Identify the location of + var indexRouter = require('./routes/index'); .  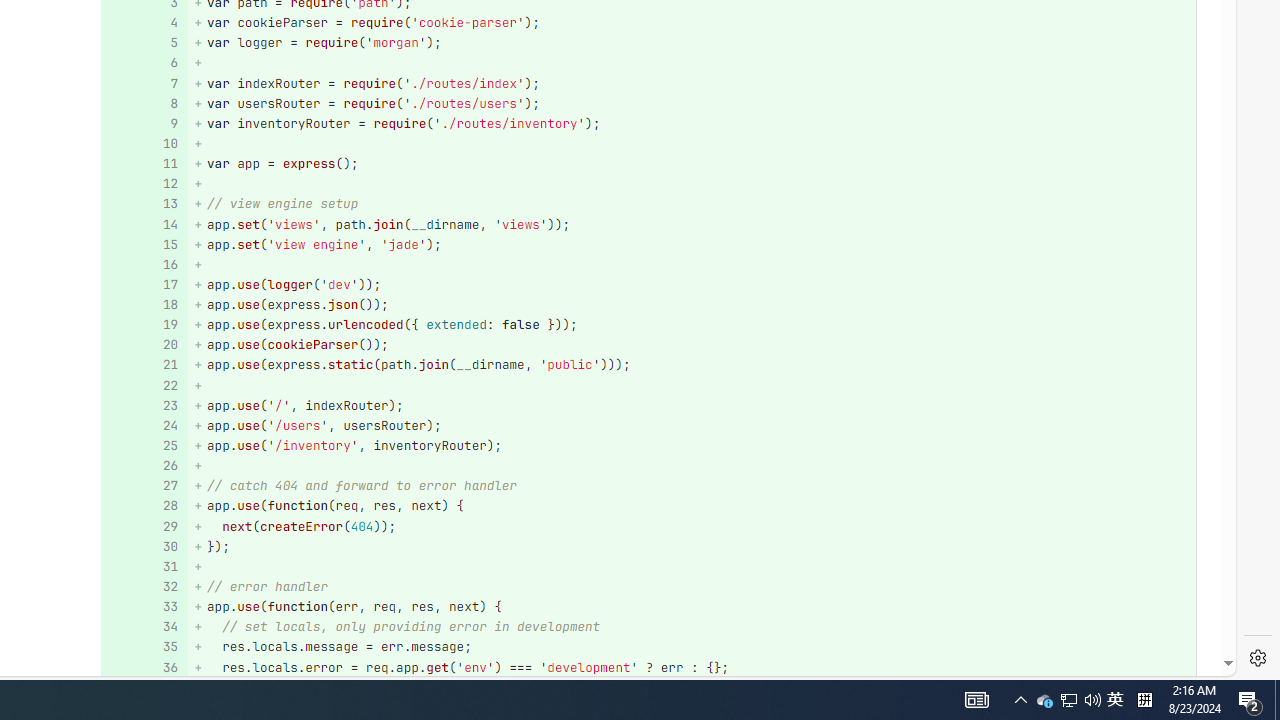
(692, 83).